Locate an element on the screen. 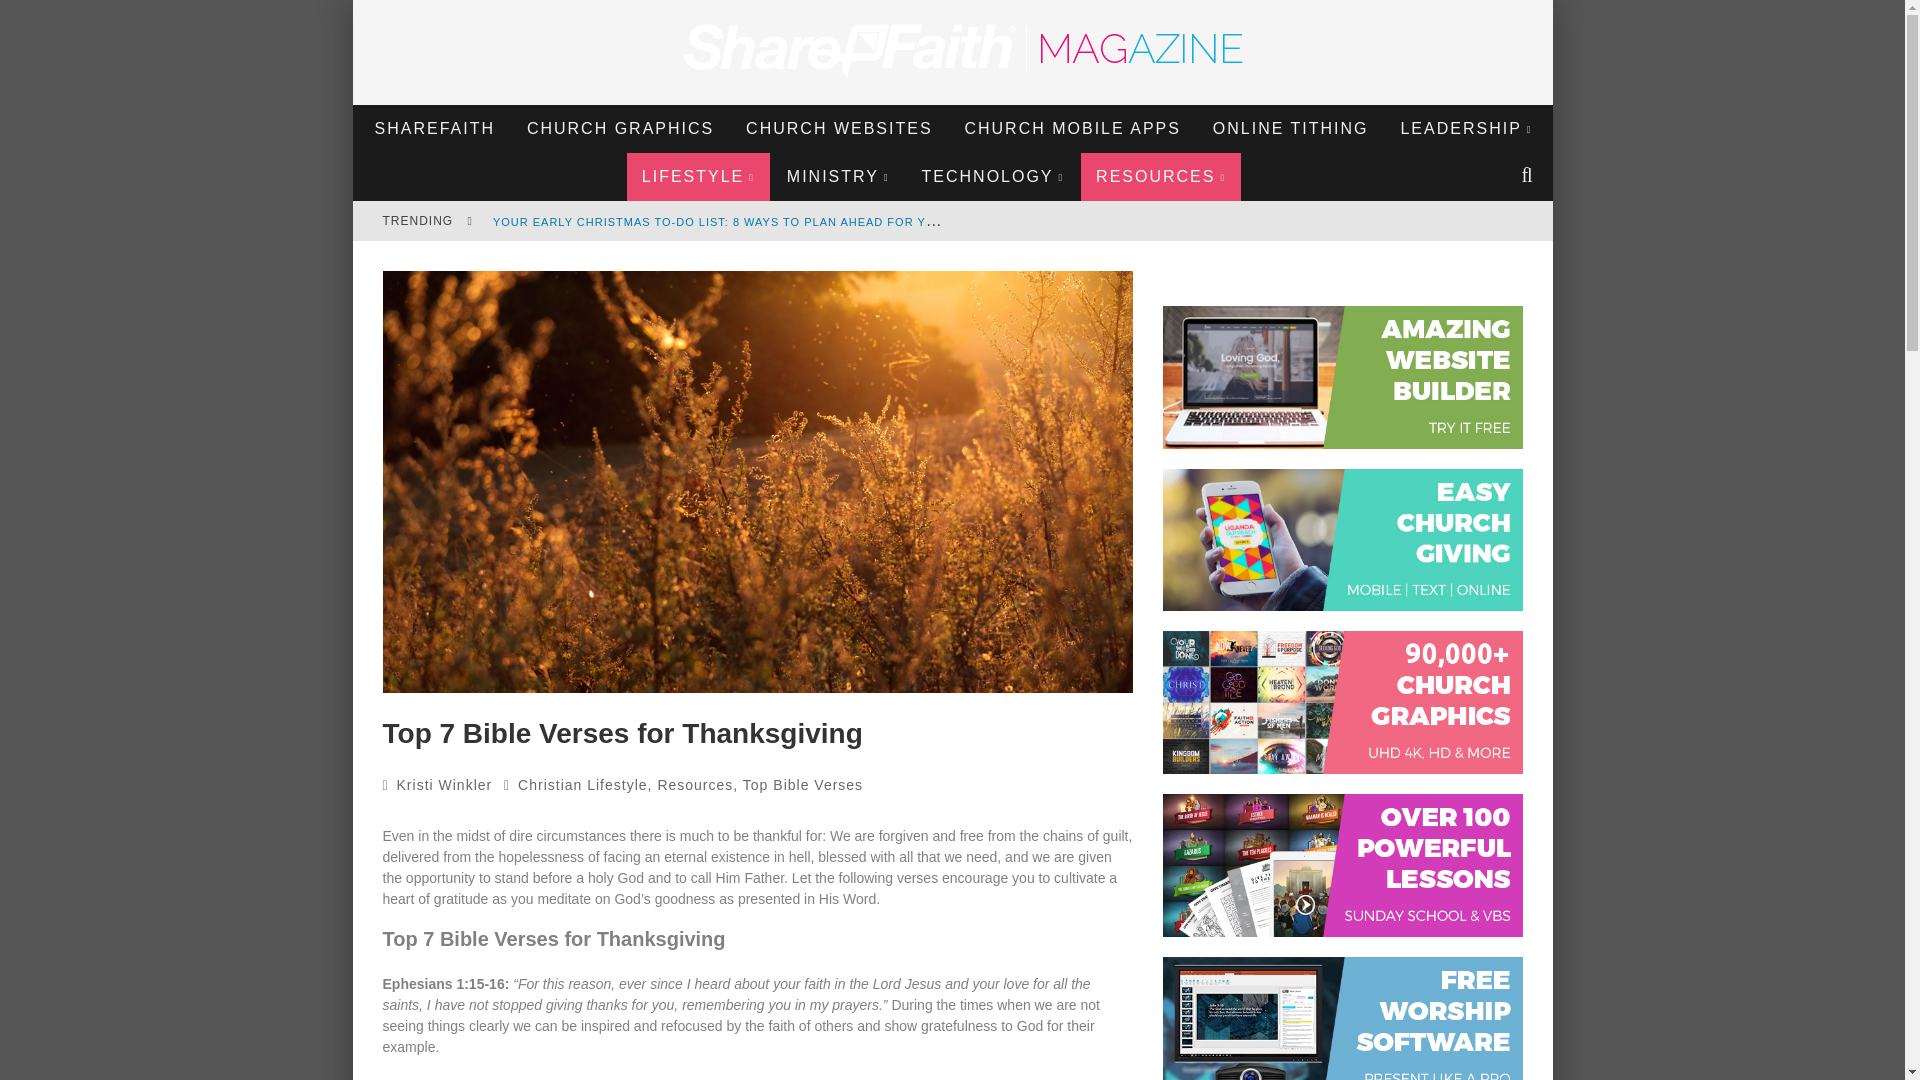 This screenshot has height=1080, width=1920. CHURCH WEBSITES is located at coordinates (838, 128).